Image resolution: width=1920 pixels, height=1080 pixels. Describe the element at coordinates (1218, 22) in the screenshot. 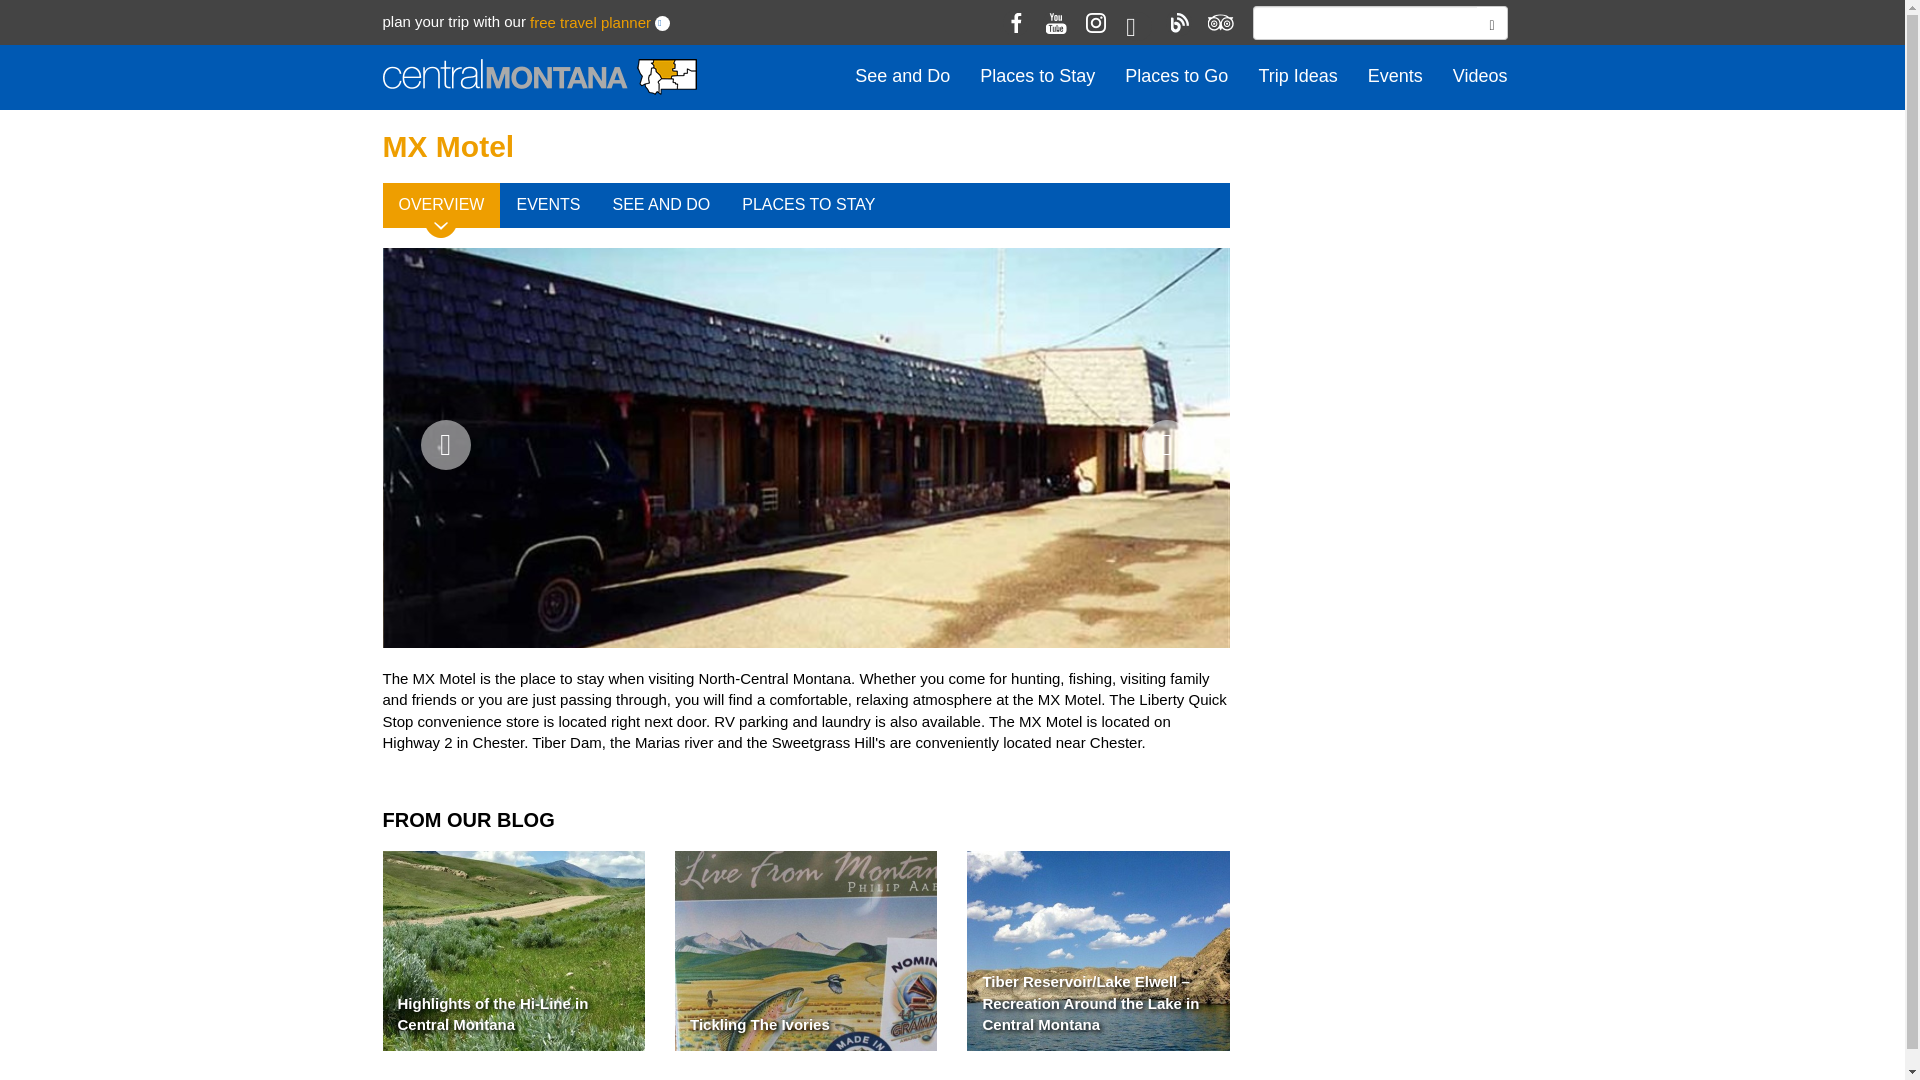

I see `TripAdvisor Central Montana` at that location.